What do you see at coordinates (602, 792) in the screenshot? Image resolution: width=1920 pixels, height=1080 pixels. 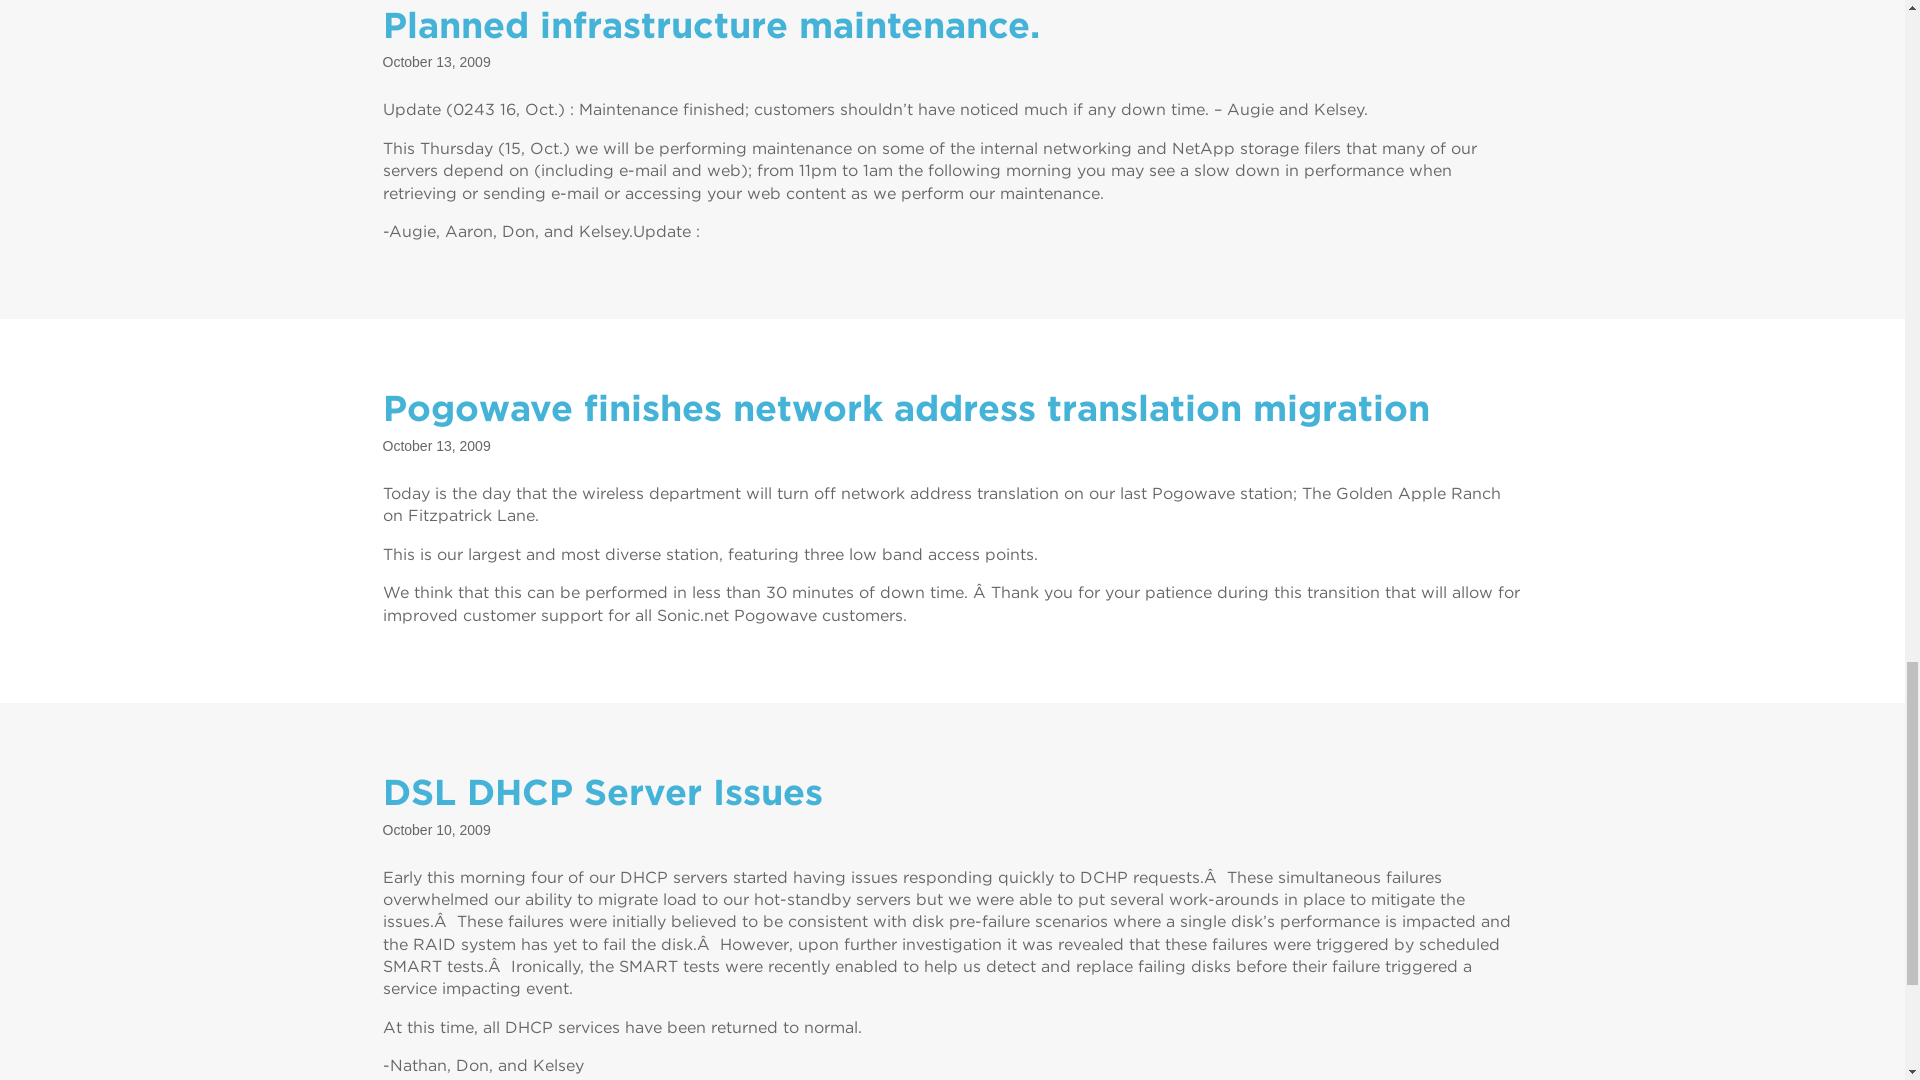 I see `DSL DHCP Server Issues` at bounding box center [602, 792].